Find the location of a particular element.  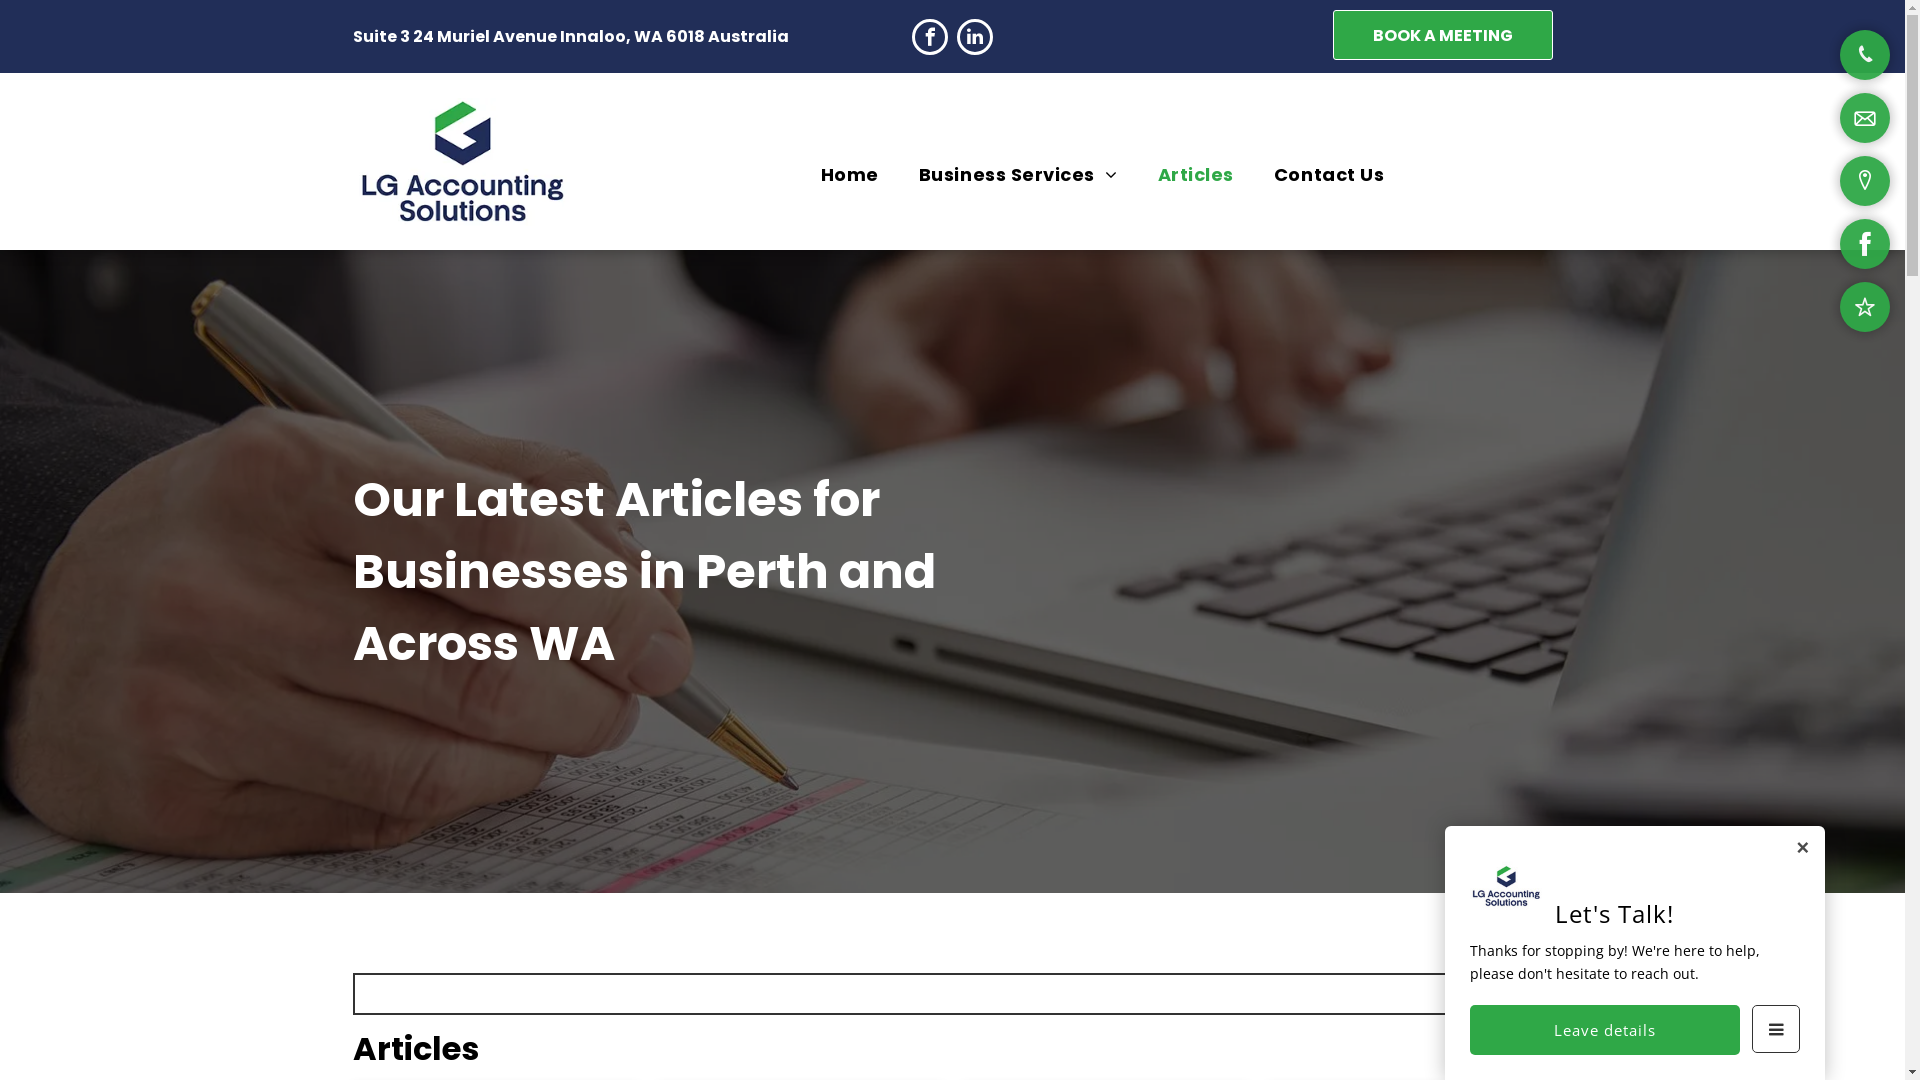

Articles is located at coordinates (1196, 174).